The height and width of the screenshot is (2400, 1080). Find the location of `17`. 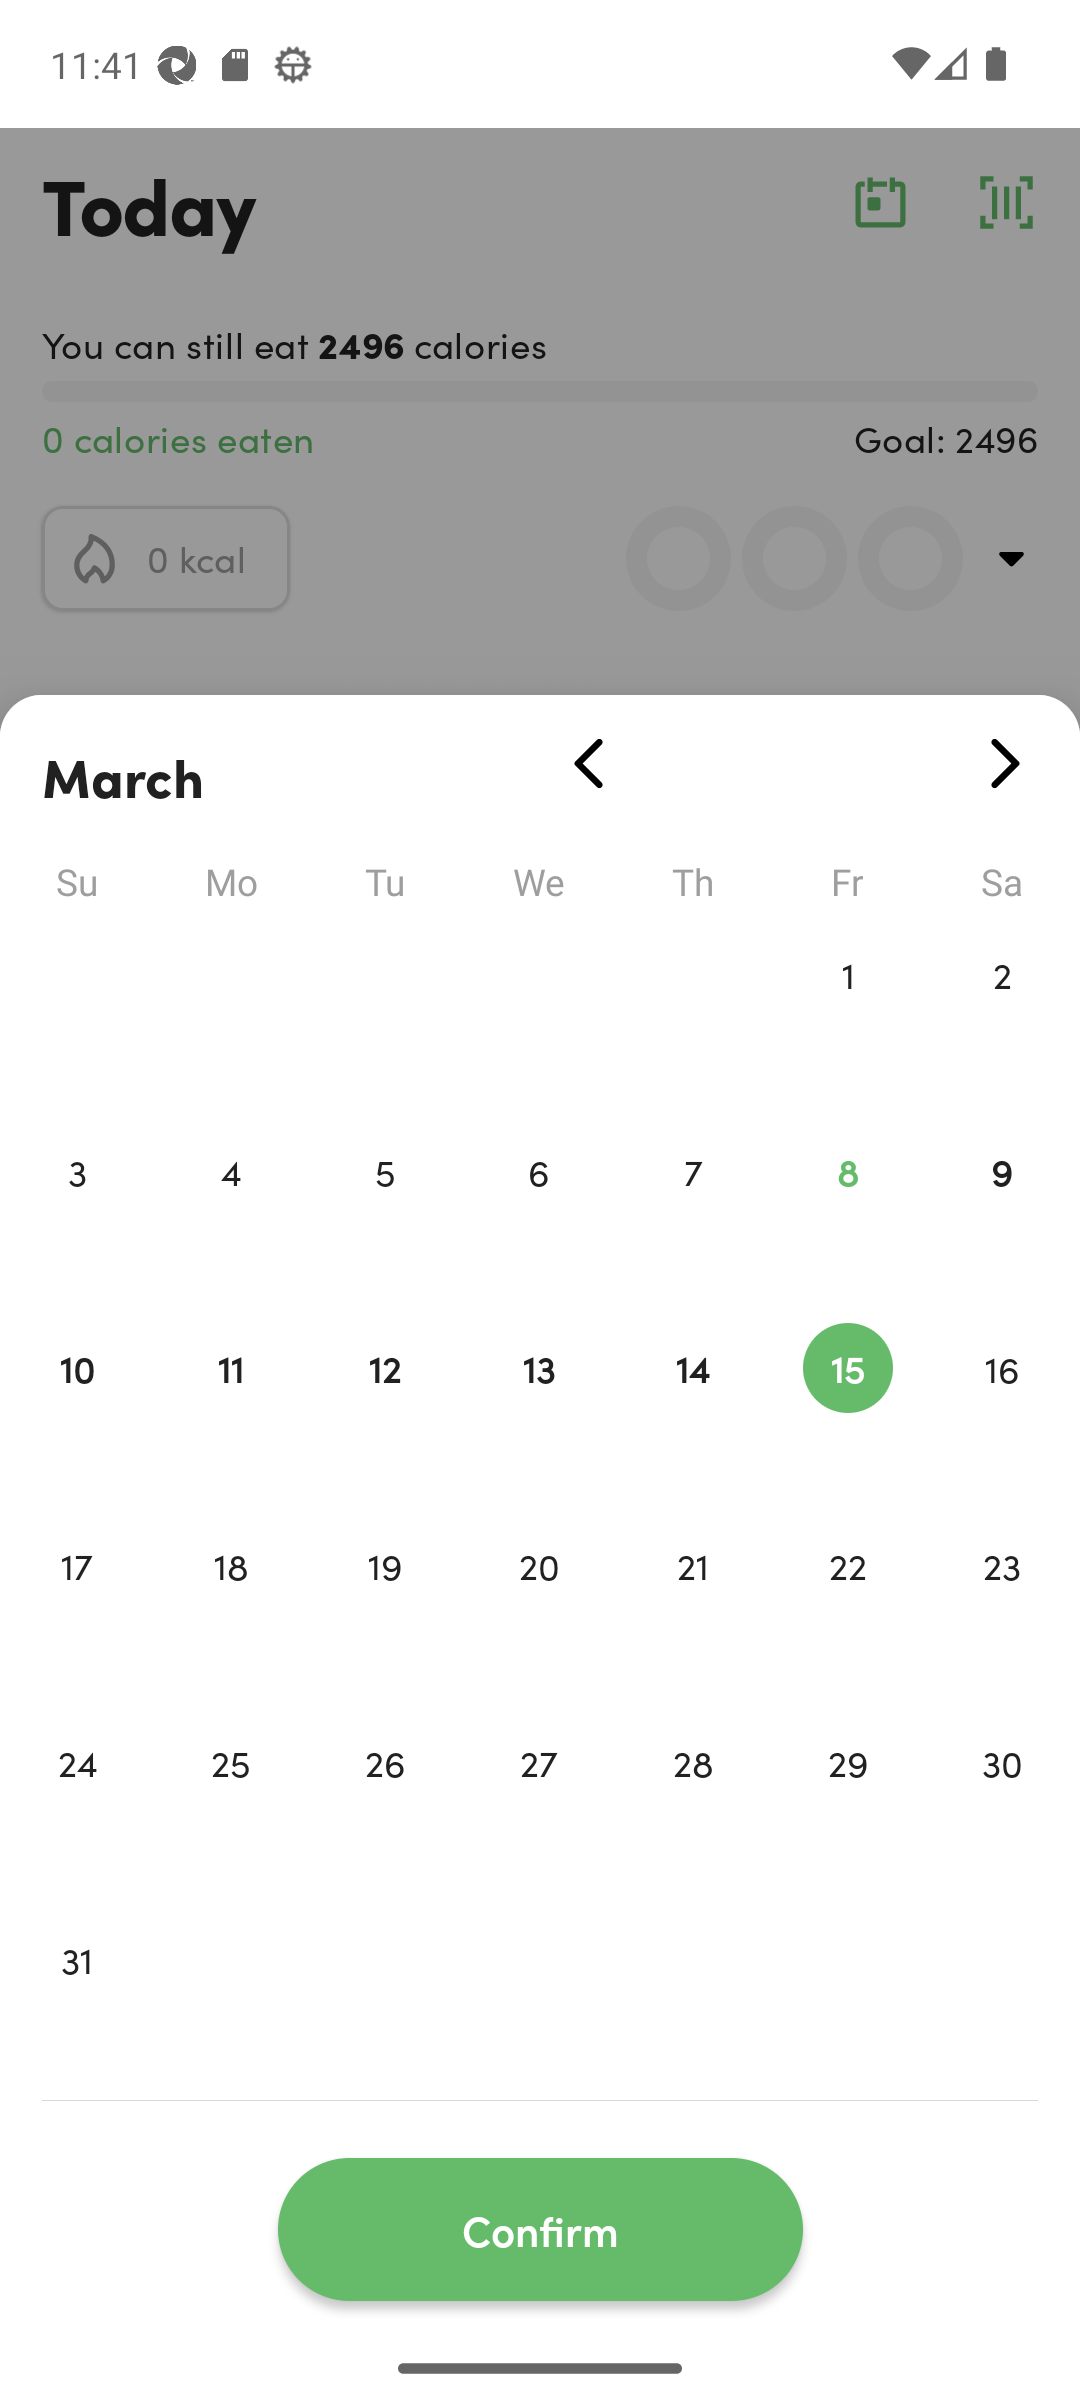

17 is located at coordinates (77, 1608).